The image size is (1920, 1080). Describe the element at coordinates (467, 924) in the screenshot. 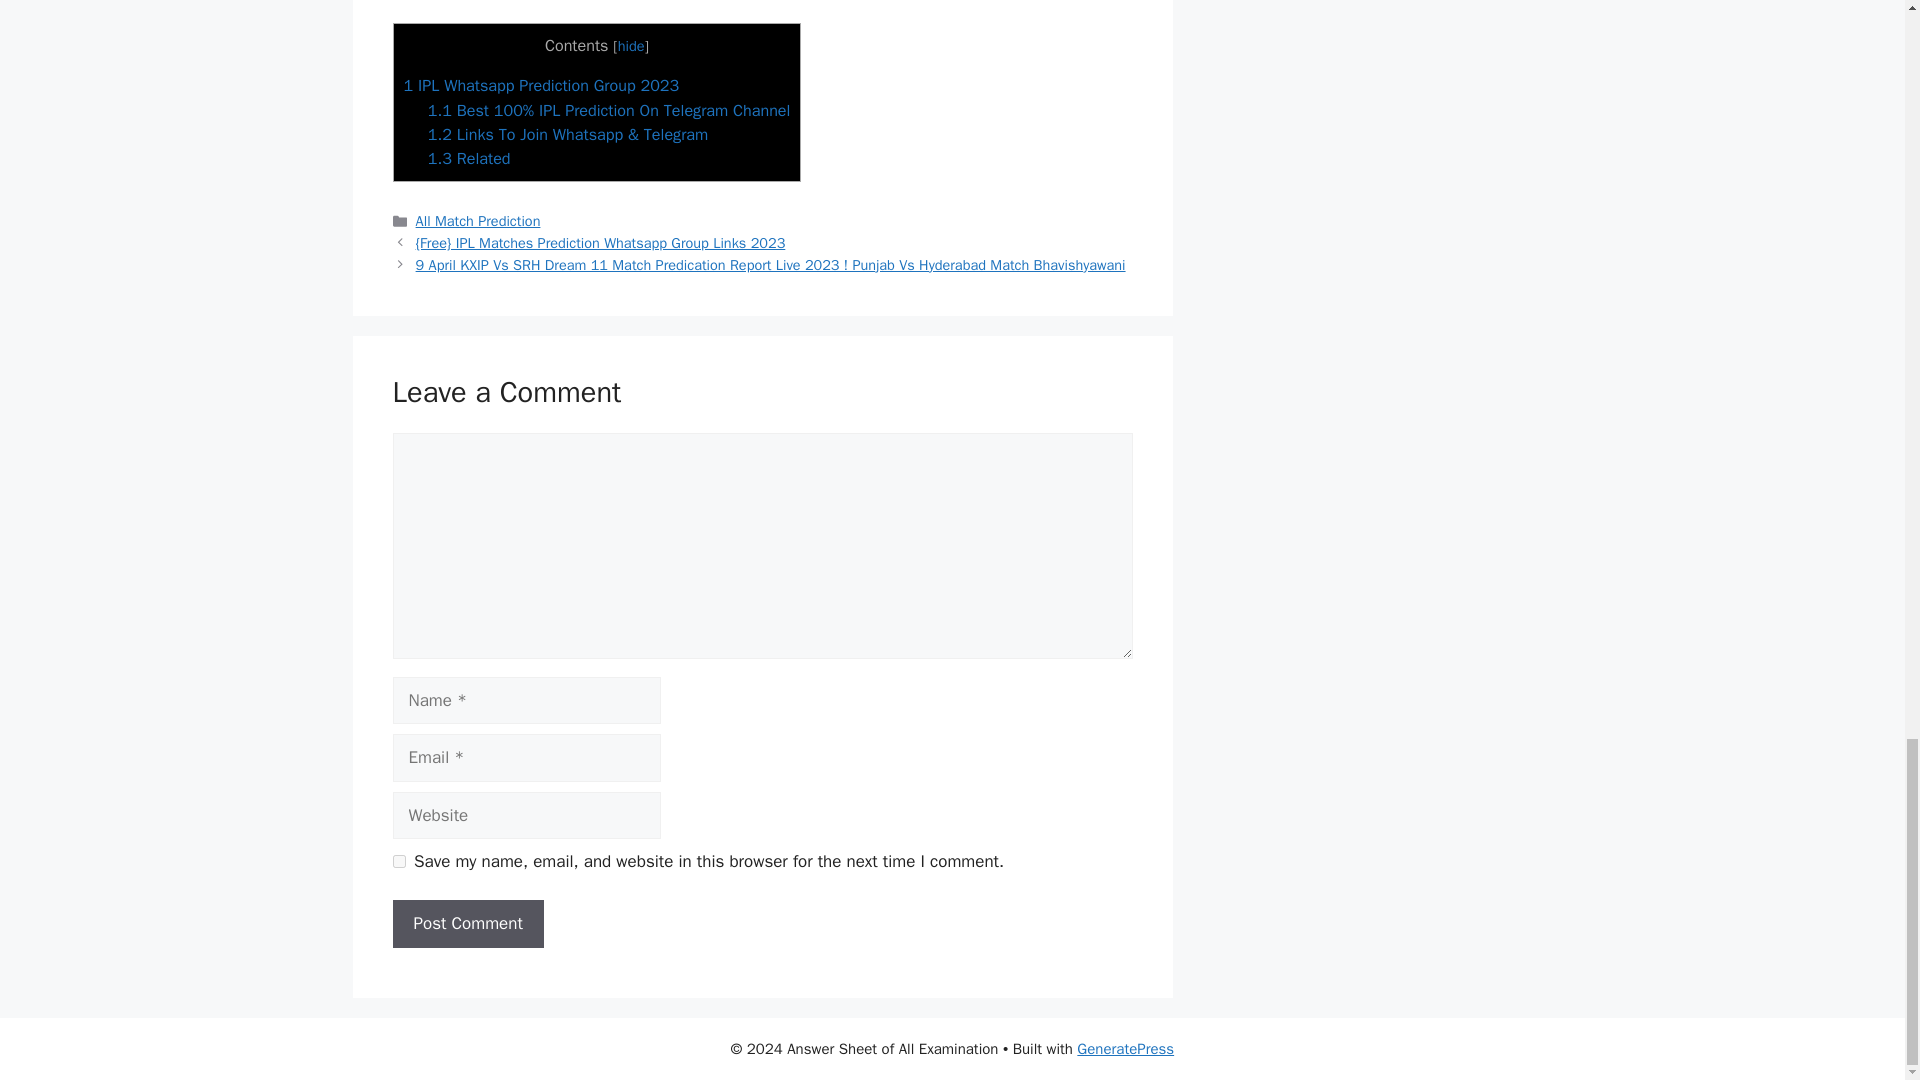

I see `Post Comment` at that location.